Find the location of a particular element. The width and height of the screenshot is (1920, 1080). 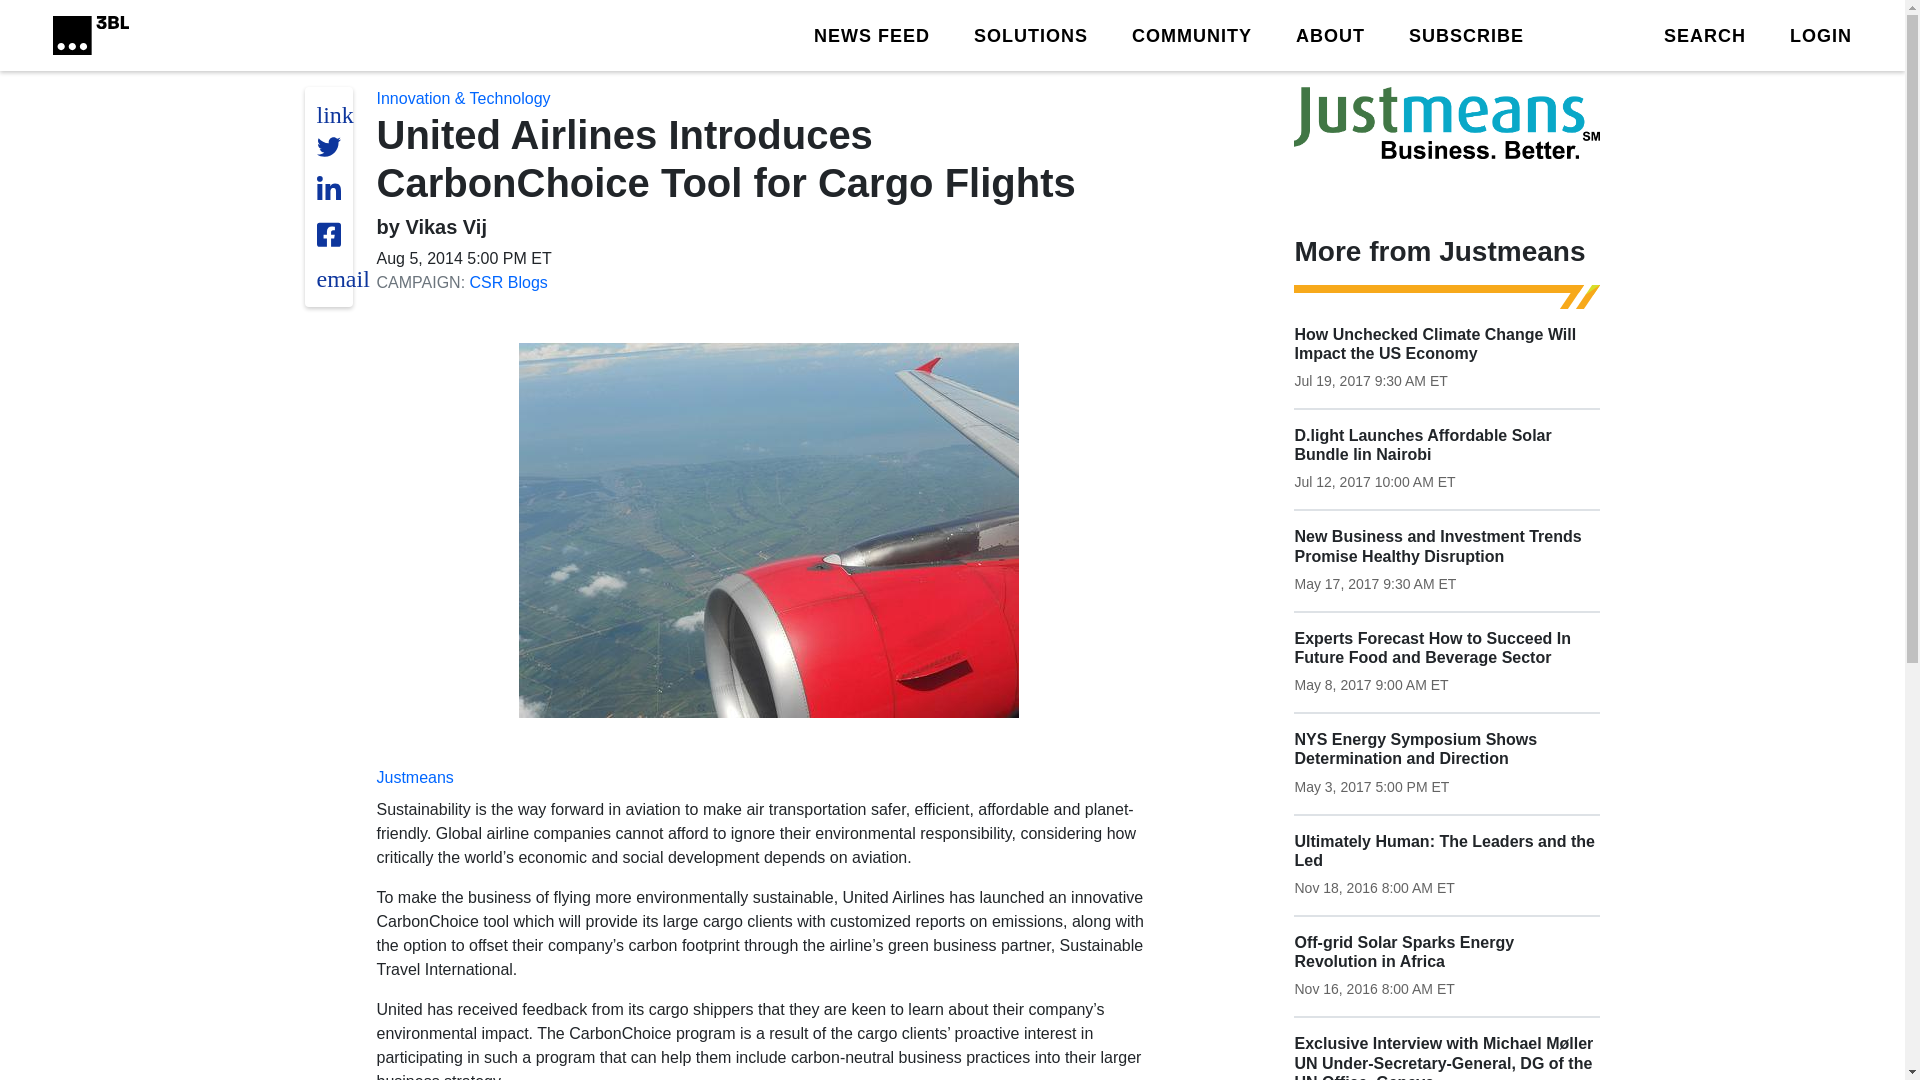

SUBSCRIBE is located at coordinates (1466, 34).